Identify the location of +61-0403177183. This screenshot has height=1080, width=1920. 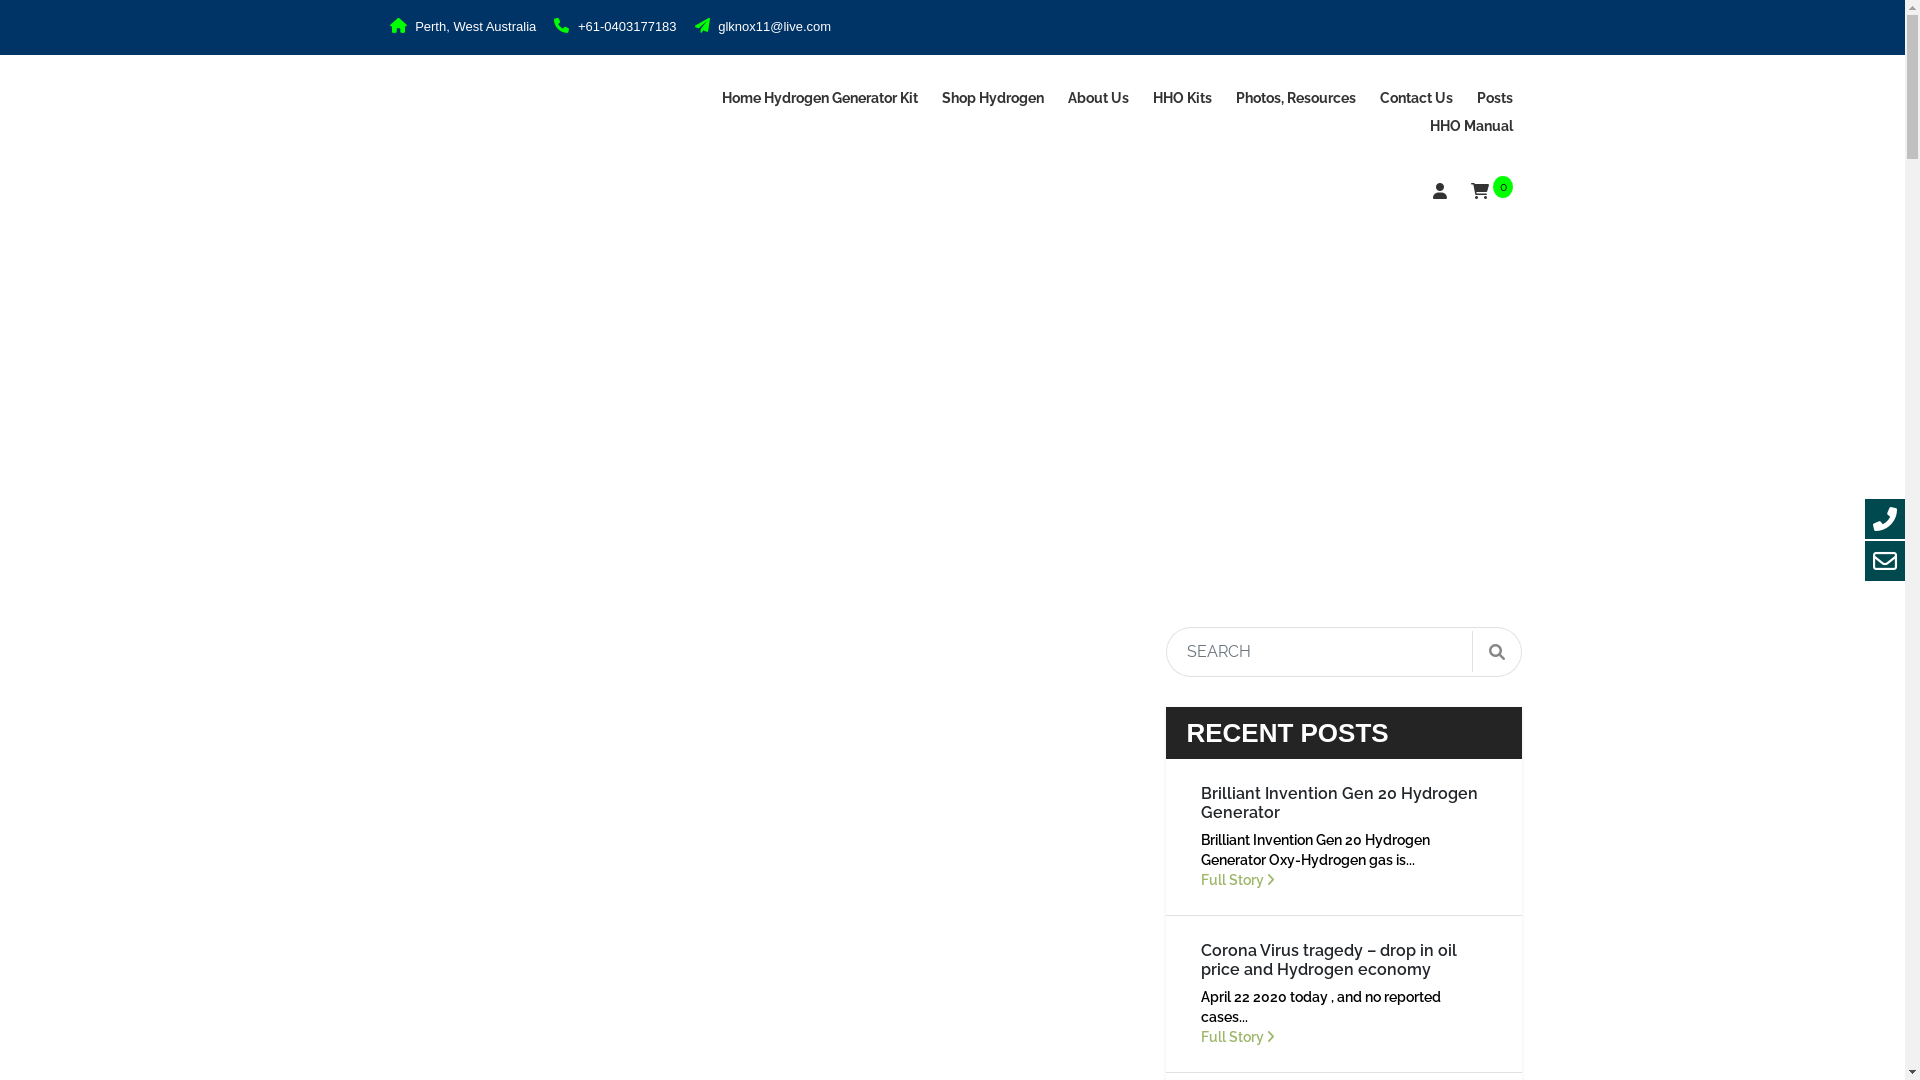
(615, 26).